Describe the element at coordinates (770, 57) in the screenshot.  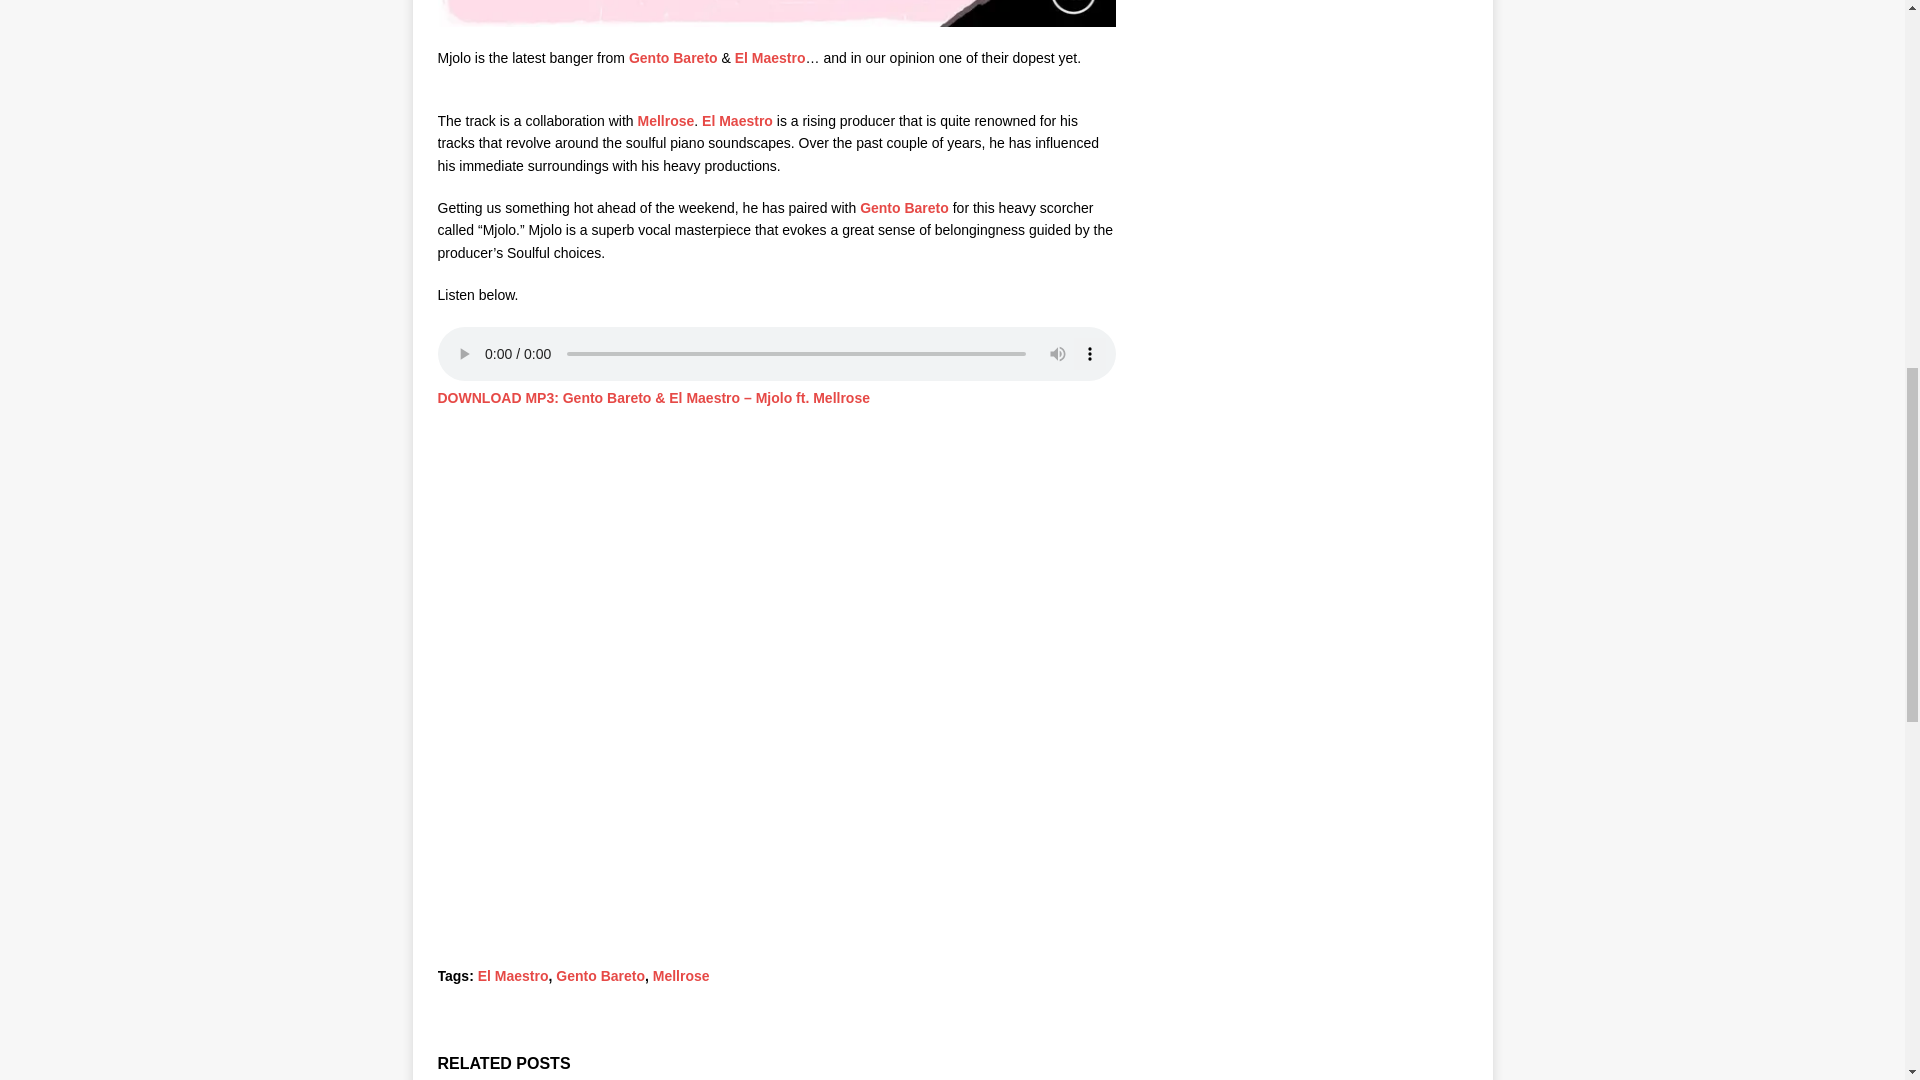
I see `El Maestro` at that location.